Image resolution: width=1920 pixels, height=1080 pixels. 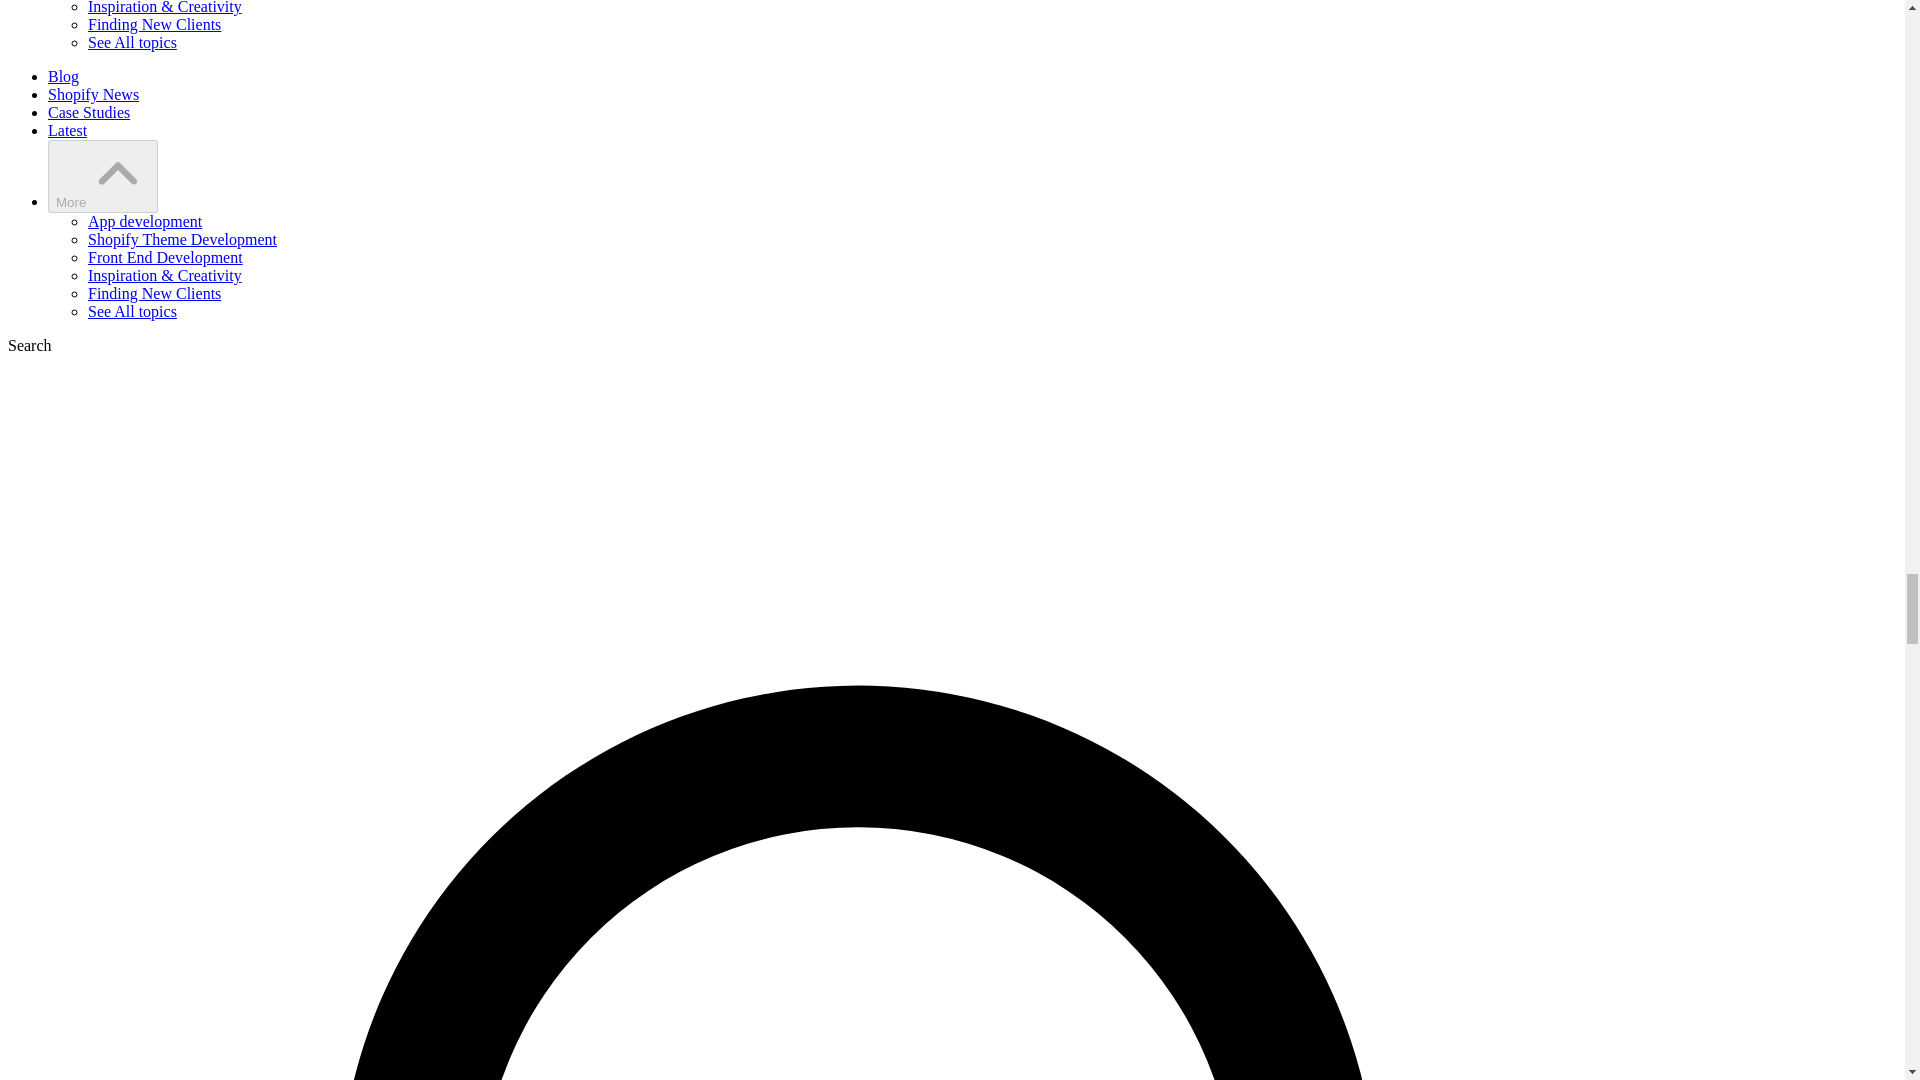 I want to click on Front End Development, so click(x=166, y=257).